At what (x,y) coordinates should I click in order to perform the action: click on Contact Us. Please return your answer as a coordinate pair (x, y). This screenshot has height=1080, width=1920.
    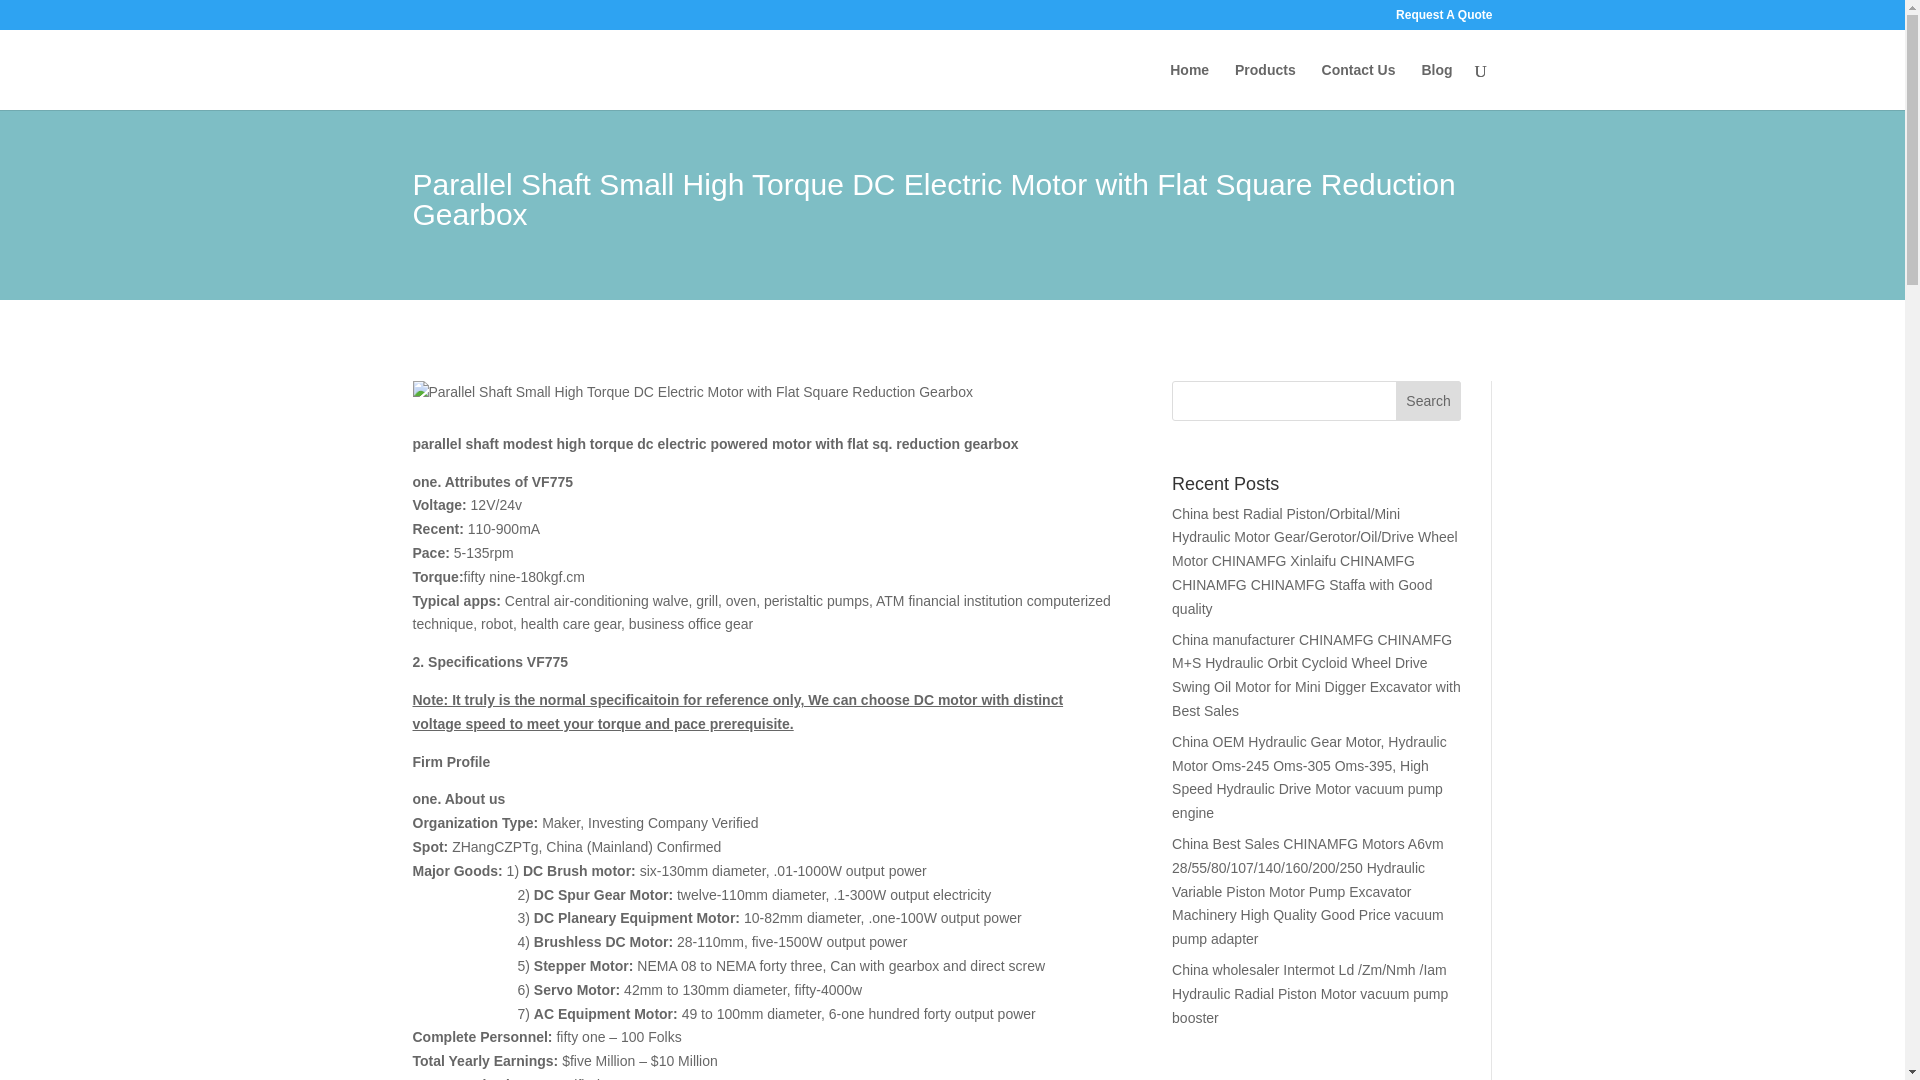
    Looking at the image, I should click on (1358, 86).